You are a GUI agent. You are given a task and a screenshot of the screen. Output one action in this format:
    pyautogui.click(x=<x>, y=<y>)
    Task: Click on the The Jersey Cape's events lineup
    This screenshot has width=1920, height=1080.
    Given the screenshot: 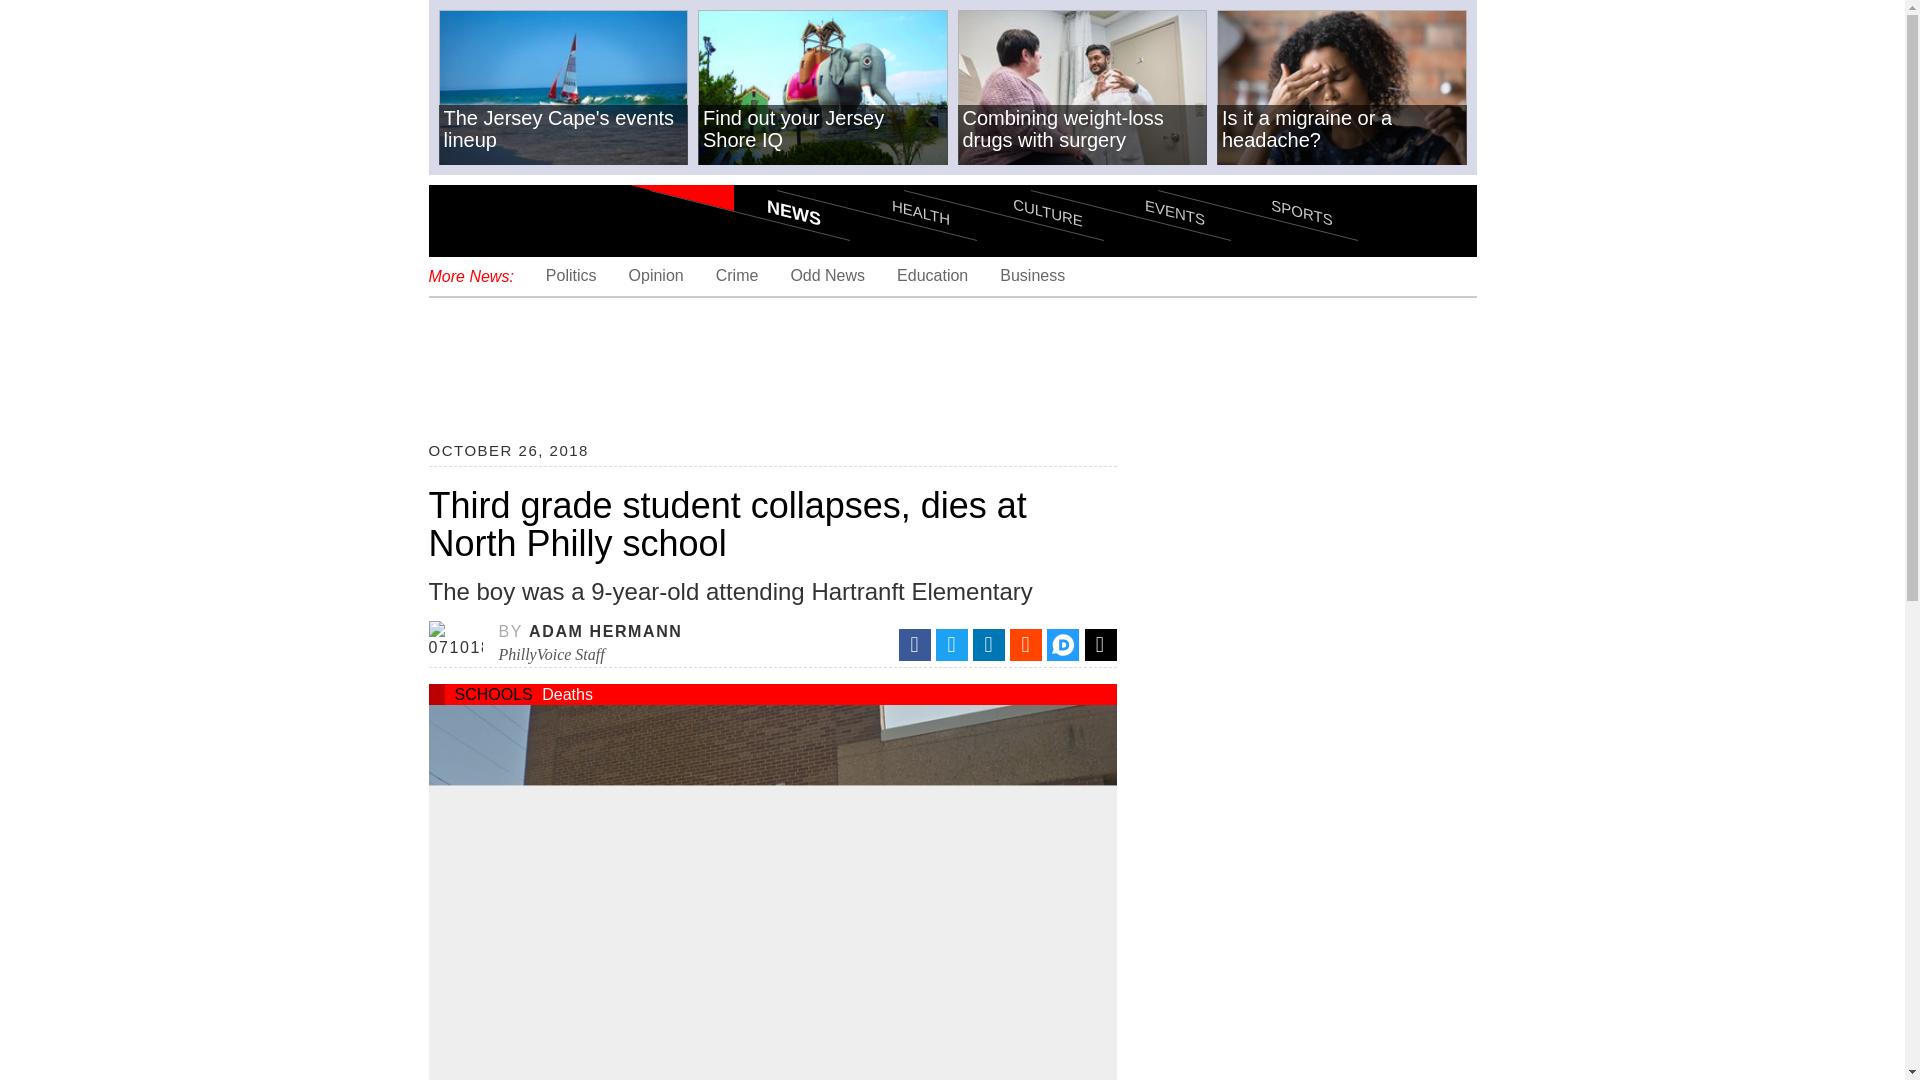 What is the action you would take?
    pyautogui.click(x=562, y=89)
    